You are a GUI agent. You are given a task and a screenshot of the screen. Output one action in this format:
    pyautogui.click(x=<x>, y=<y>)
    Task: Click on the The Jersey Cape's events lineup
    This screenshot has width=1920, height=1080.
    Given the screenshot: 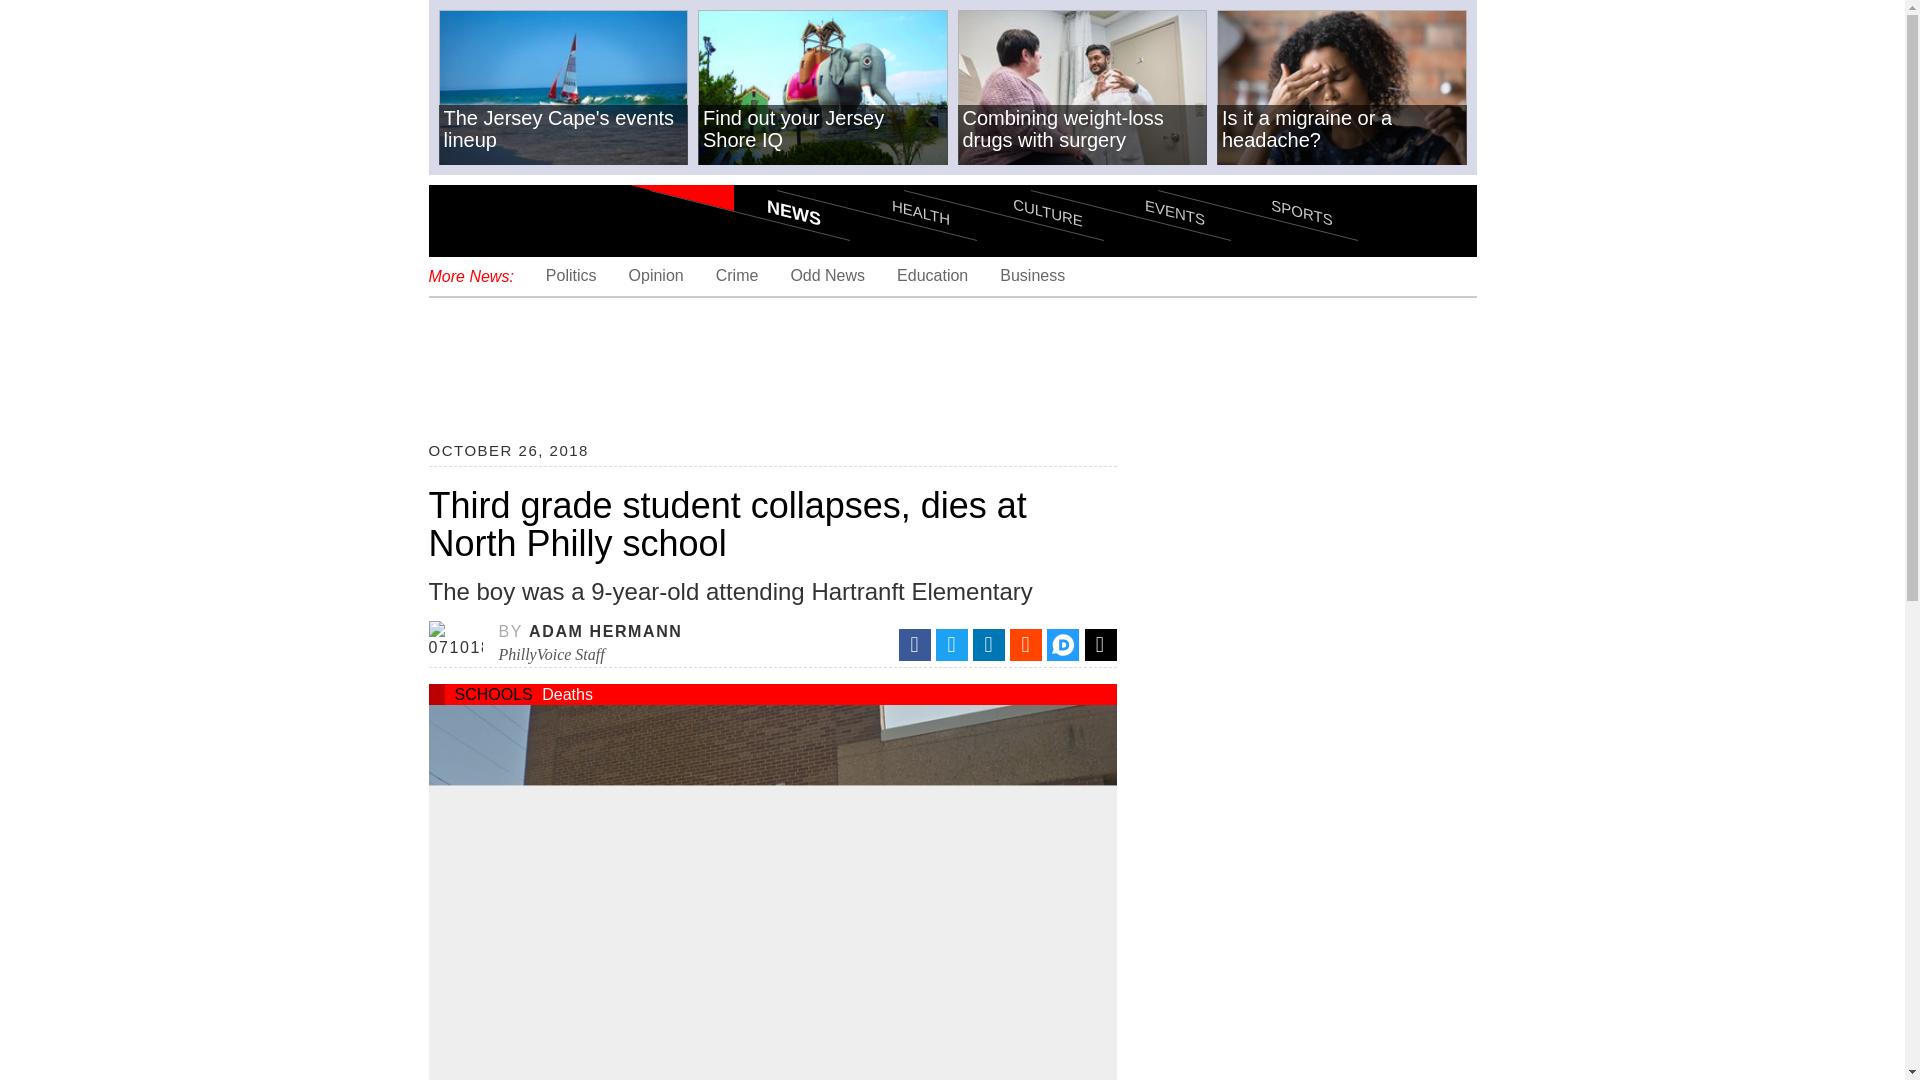 What is the action you would take?
    pyautogui.click(x=562, y=89)
    